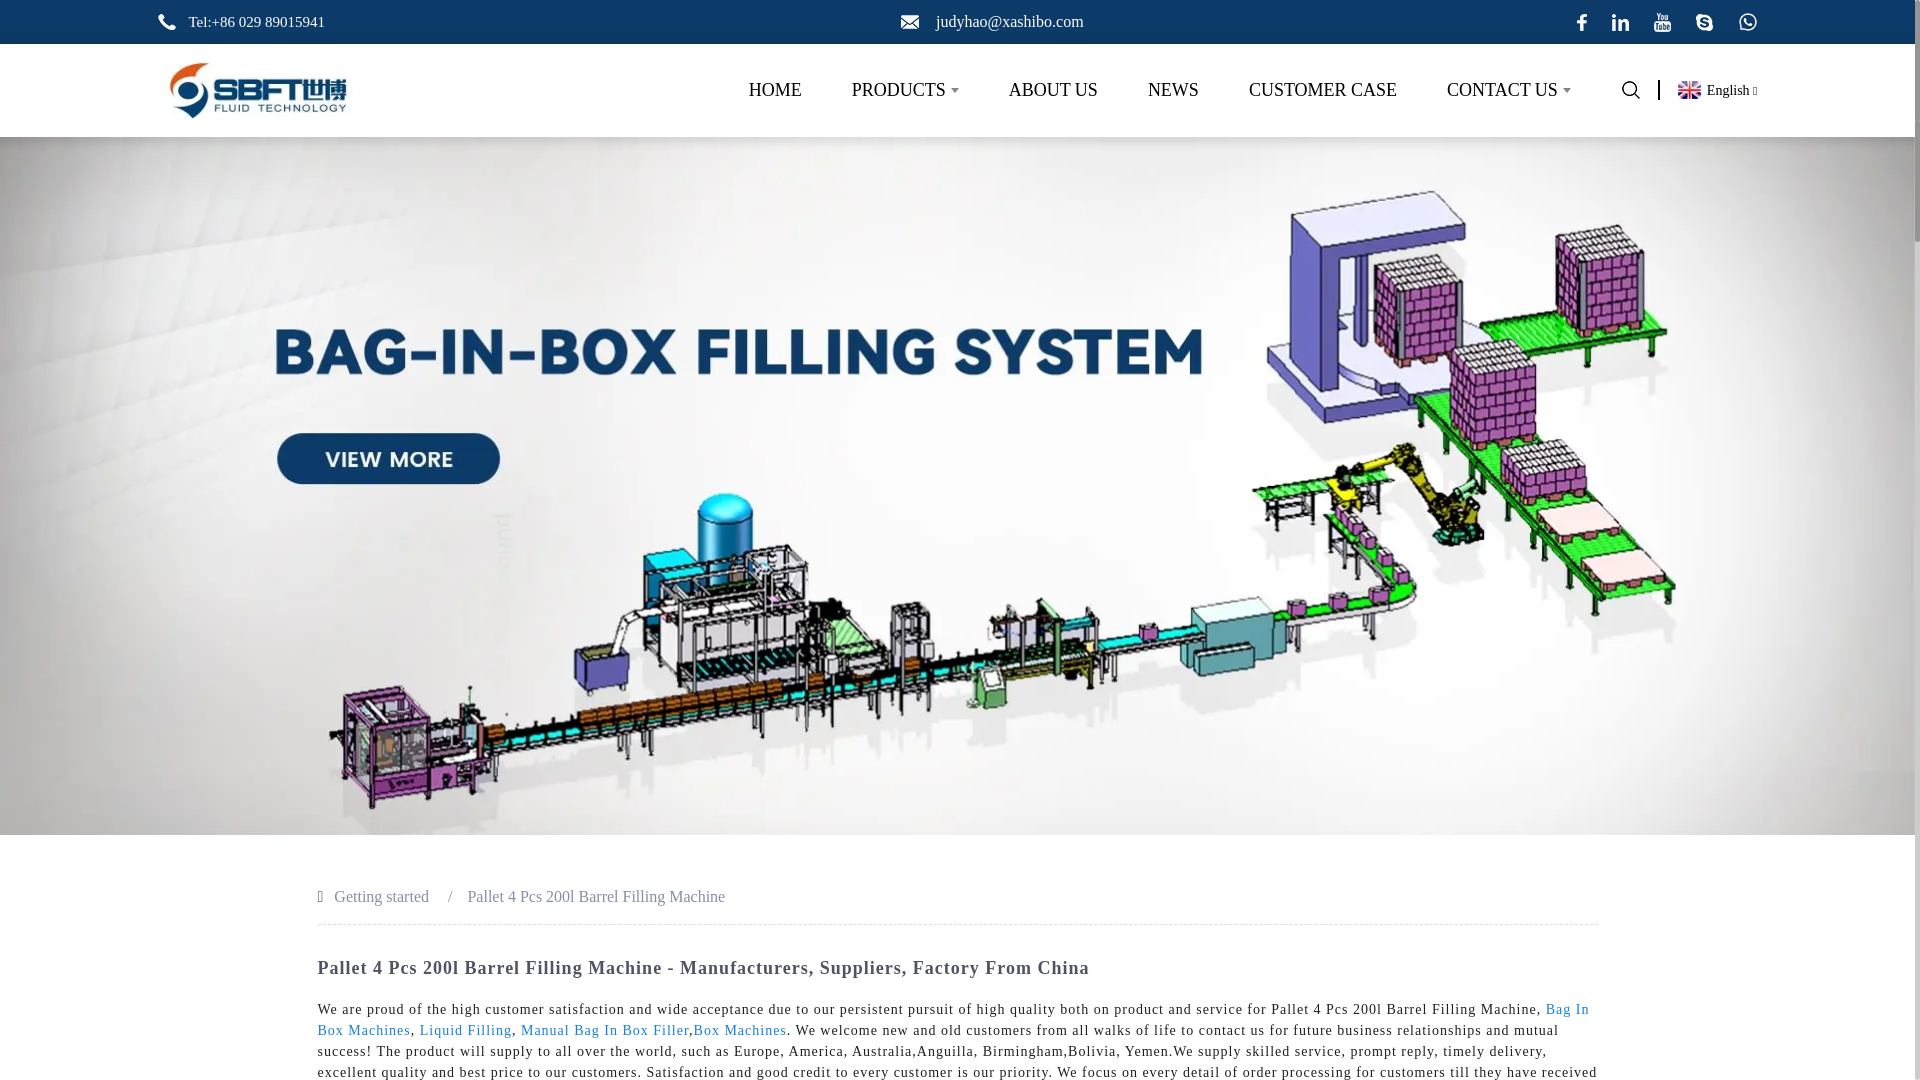 This screenshot has height=1080, width=1920. I want to click on PRODUCTS, so click(905, 90).